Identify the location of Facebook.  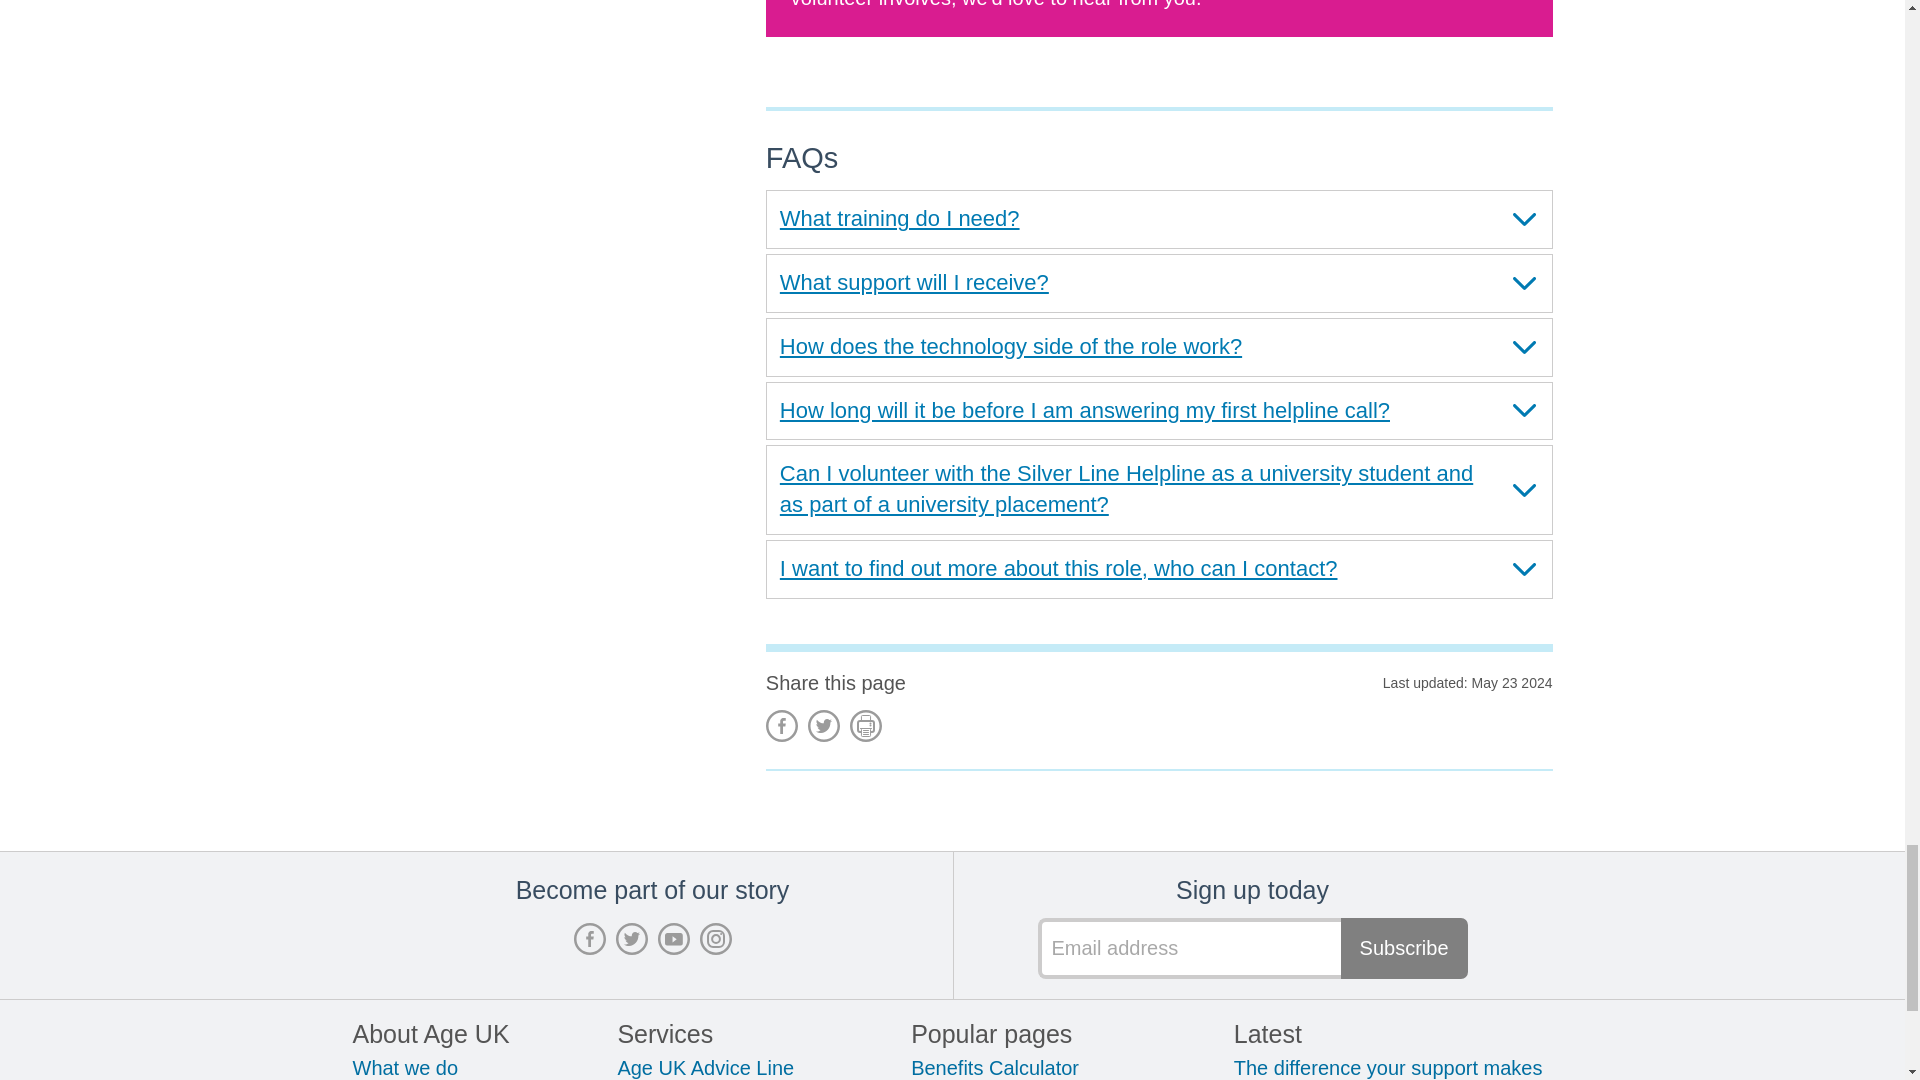
(782, 725).